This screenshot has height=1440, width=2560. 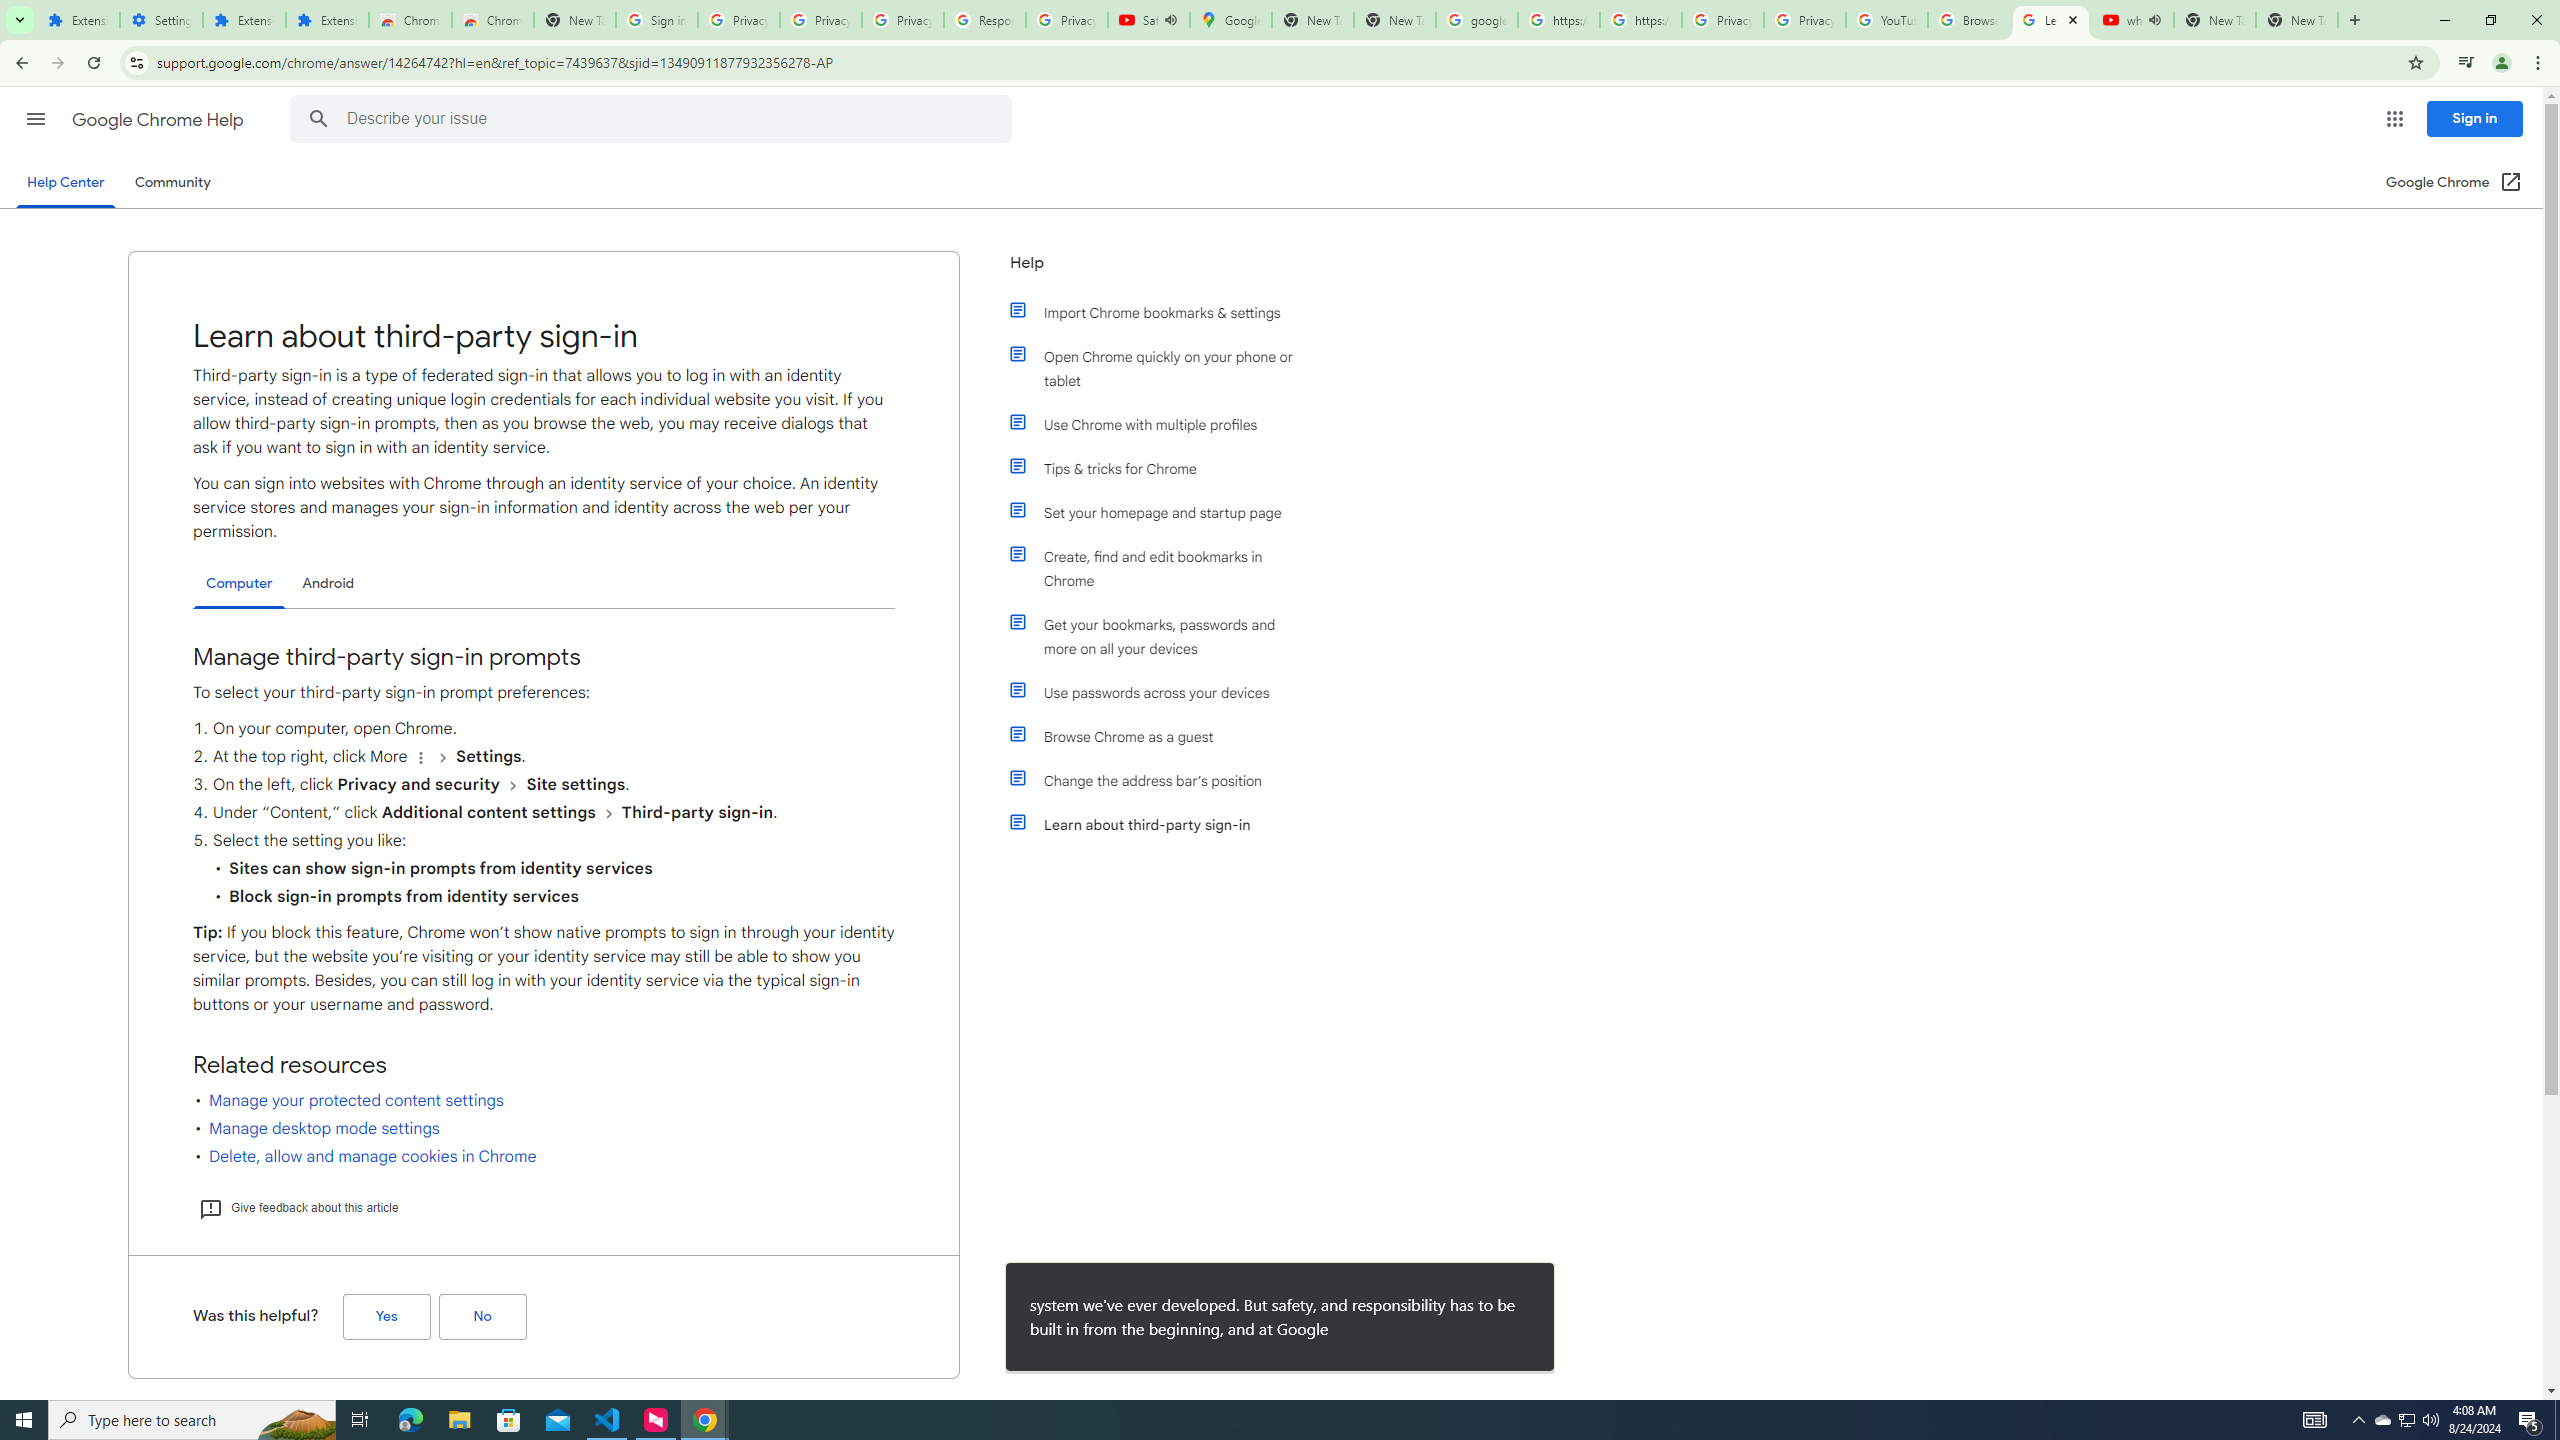 I want to click on Computer, so click(x=239, y=584).